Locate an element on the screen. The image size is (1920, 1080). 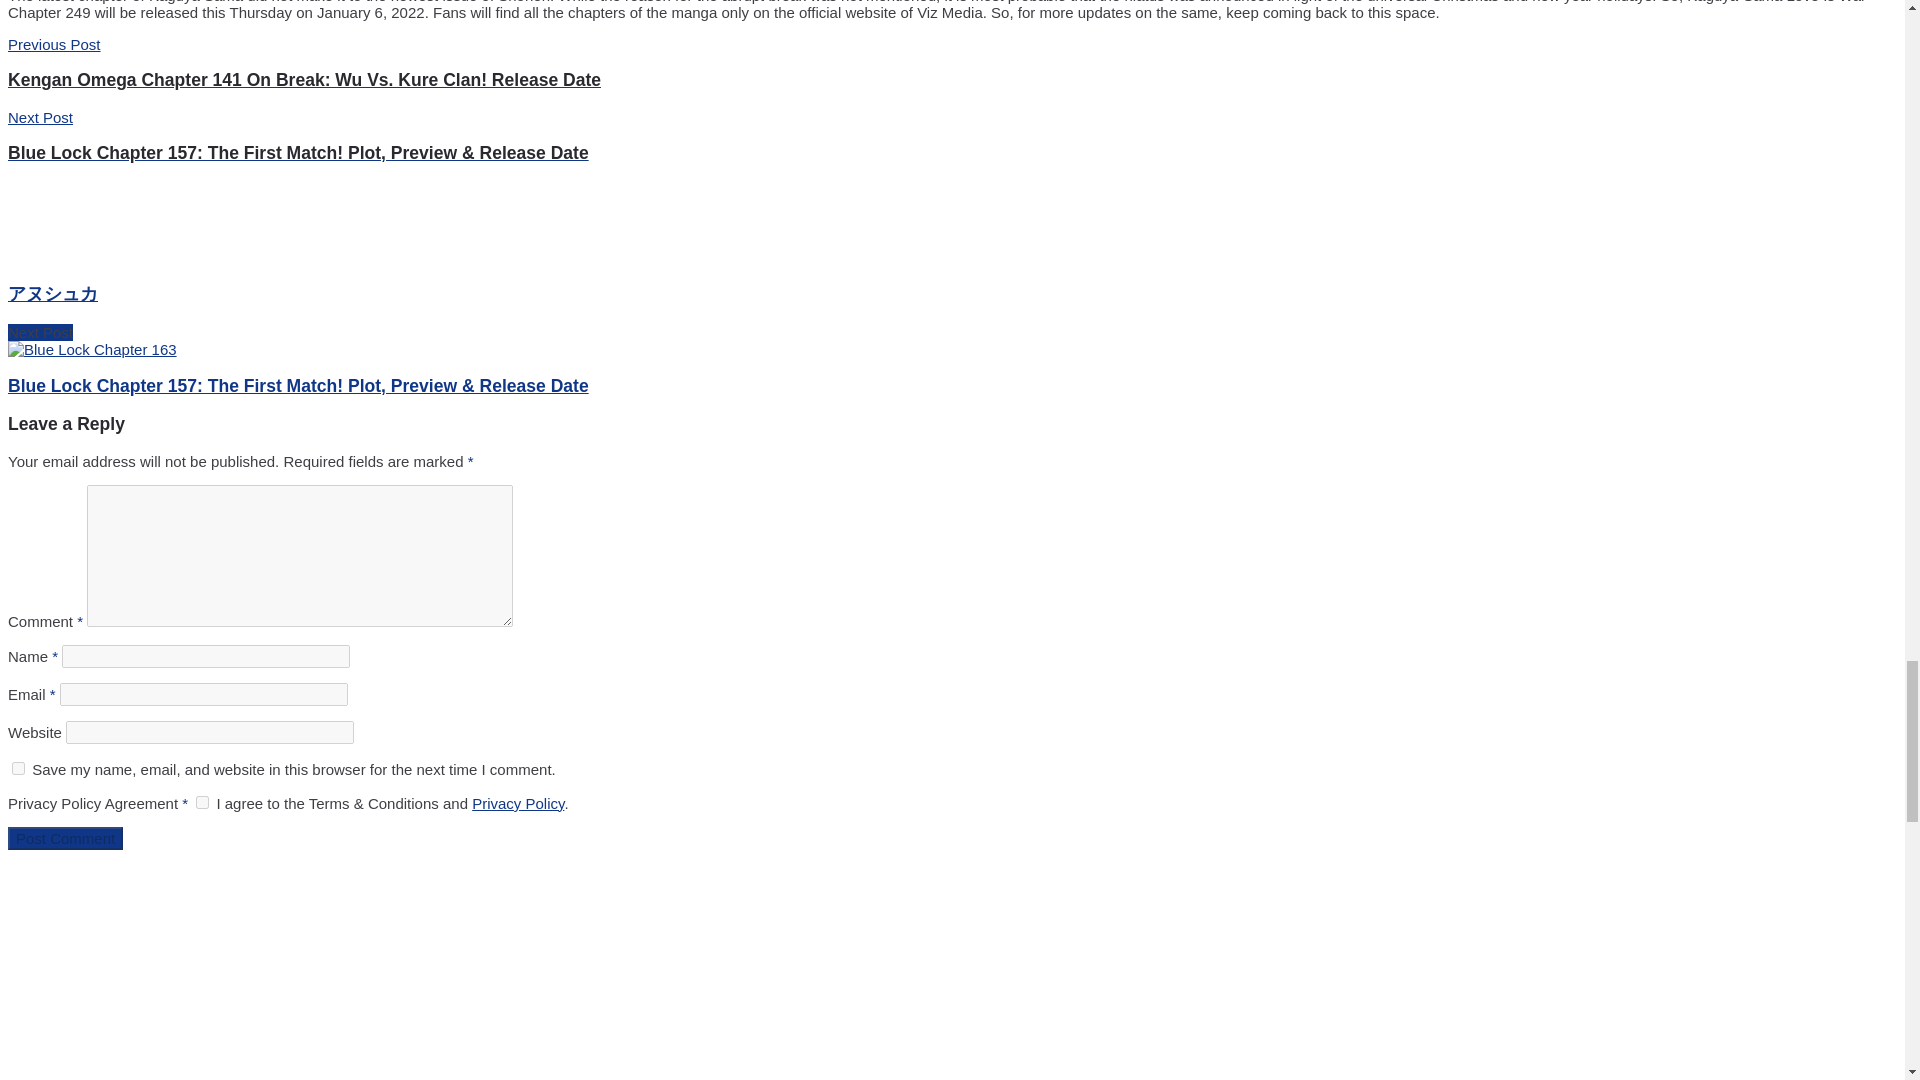
Post Comment is located at coordinates (64, 838).